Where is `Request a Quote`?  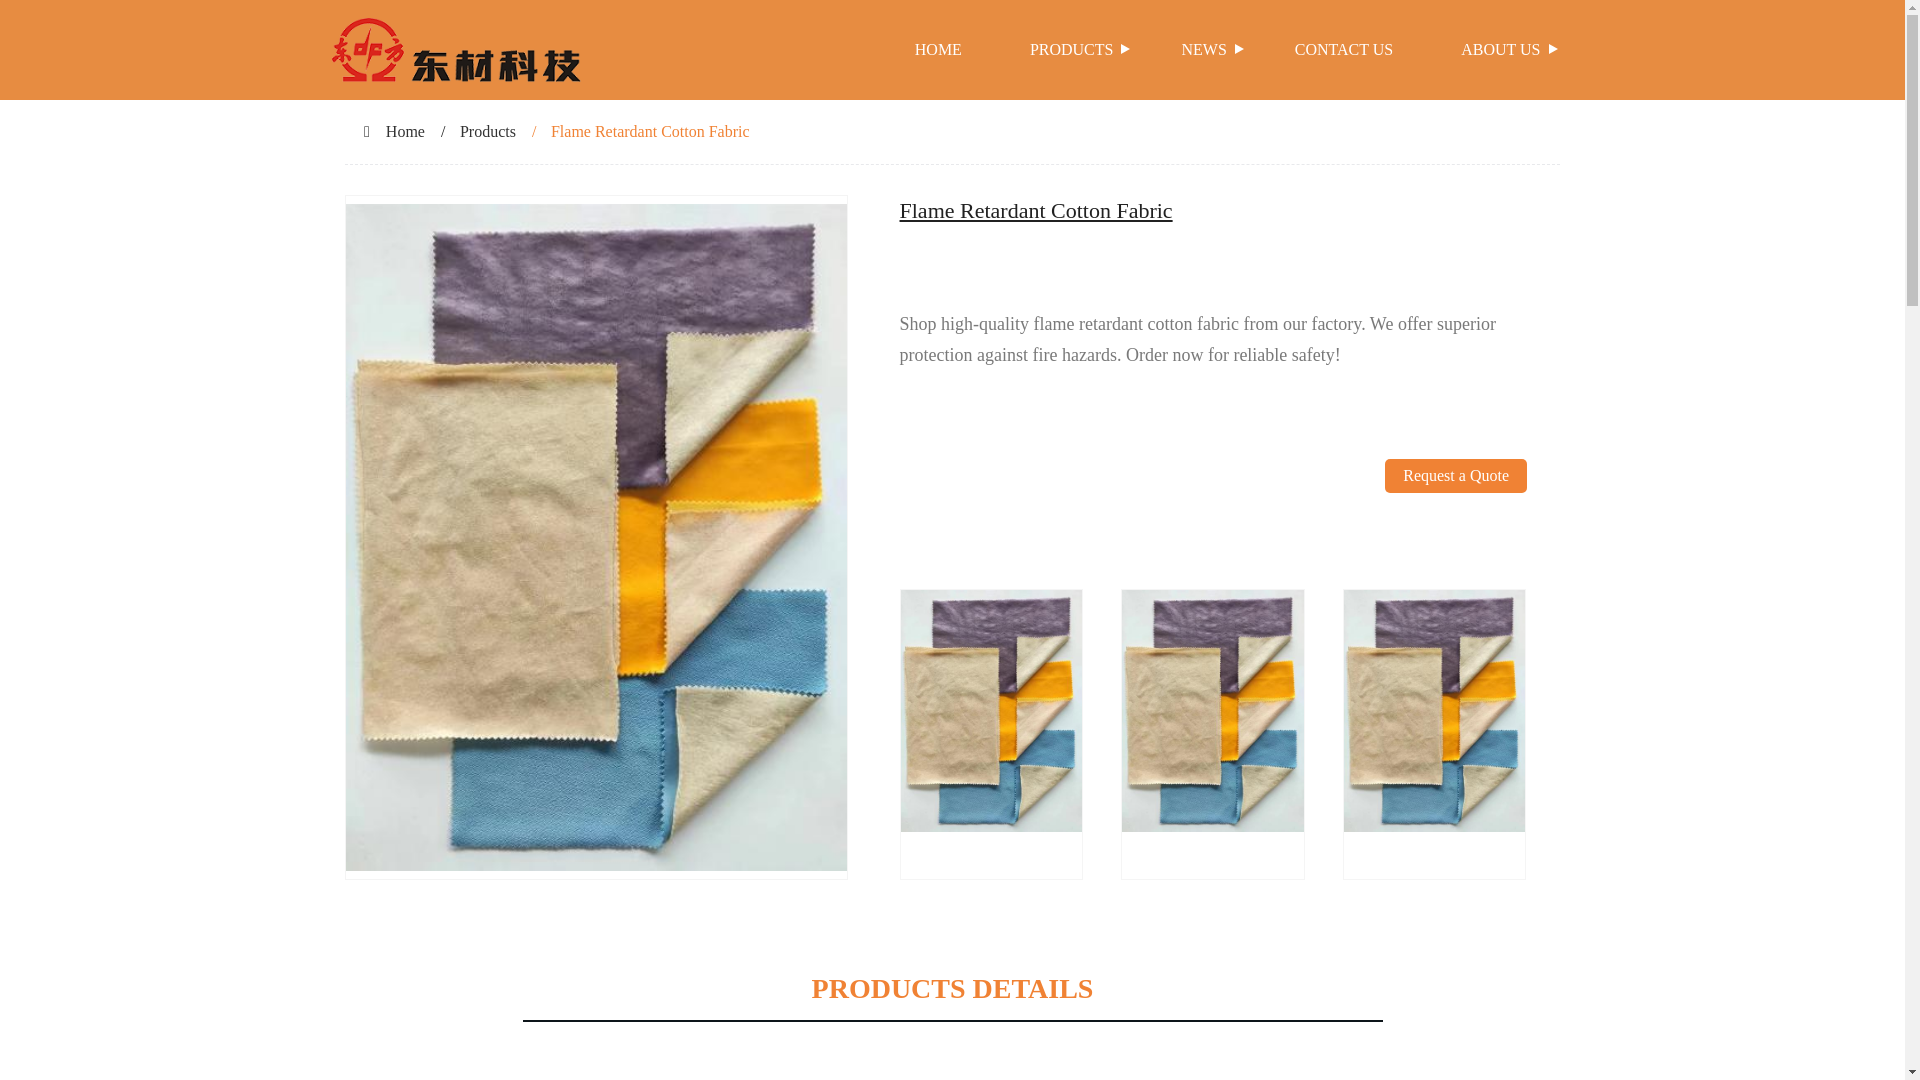 Request a Quote is located at coordinates (1455, 523).